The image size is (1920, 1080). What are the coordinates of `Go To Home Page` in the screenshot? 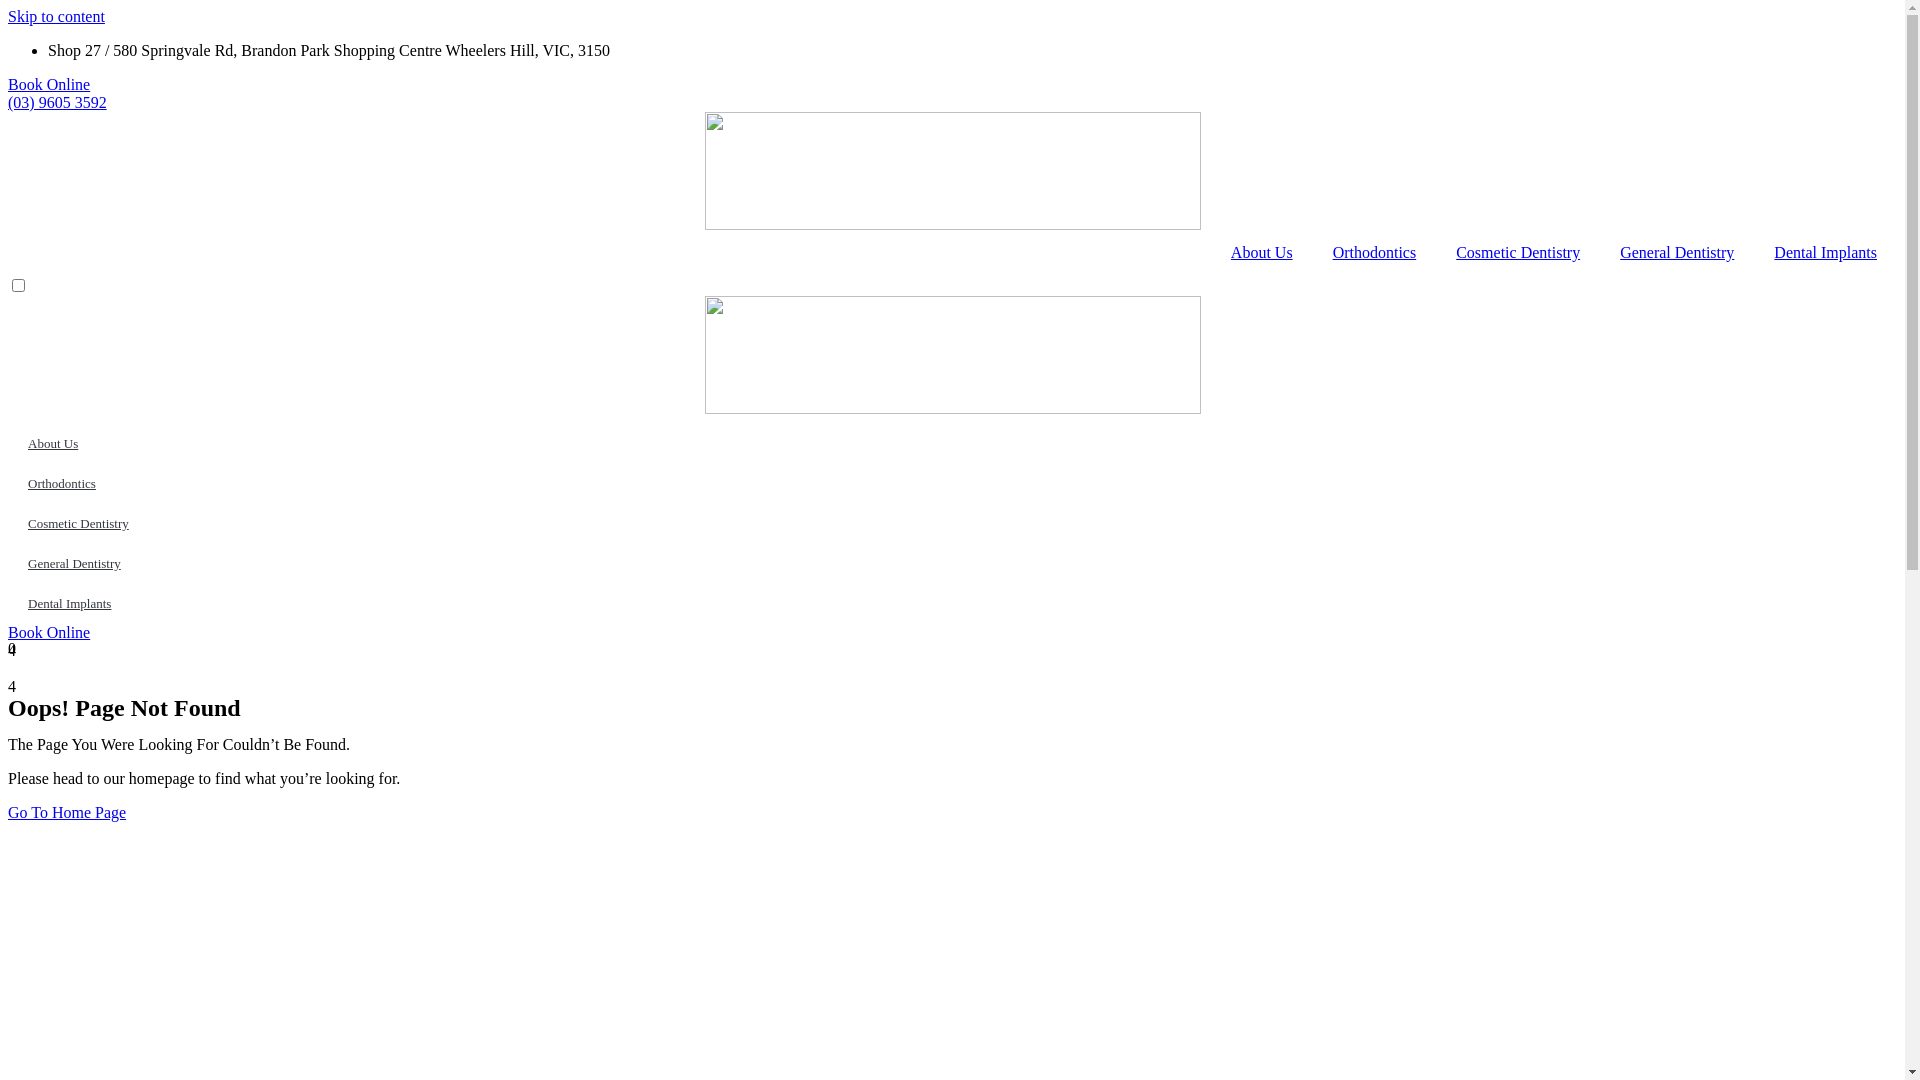 It's located at (67, 812).